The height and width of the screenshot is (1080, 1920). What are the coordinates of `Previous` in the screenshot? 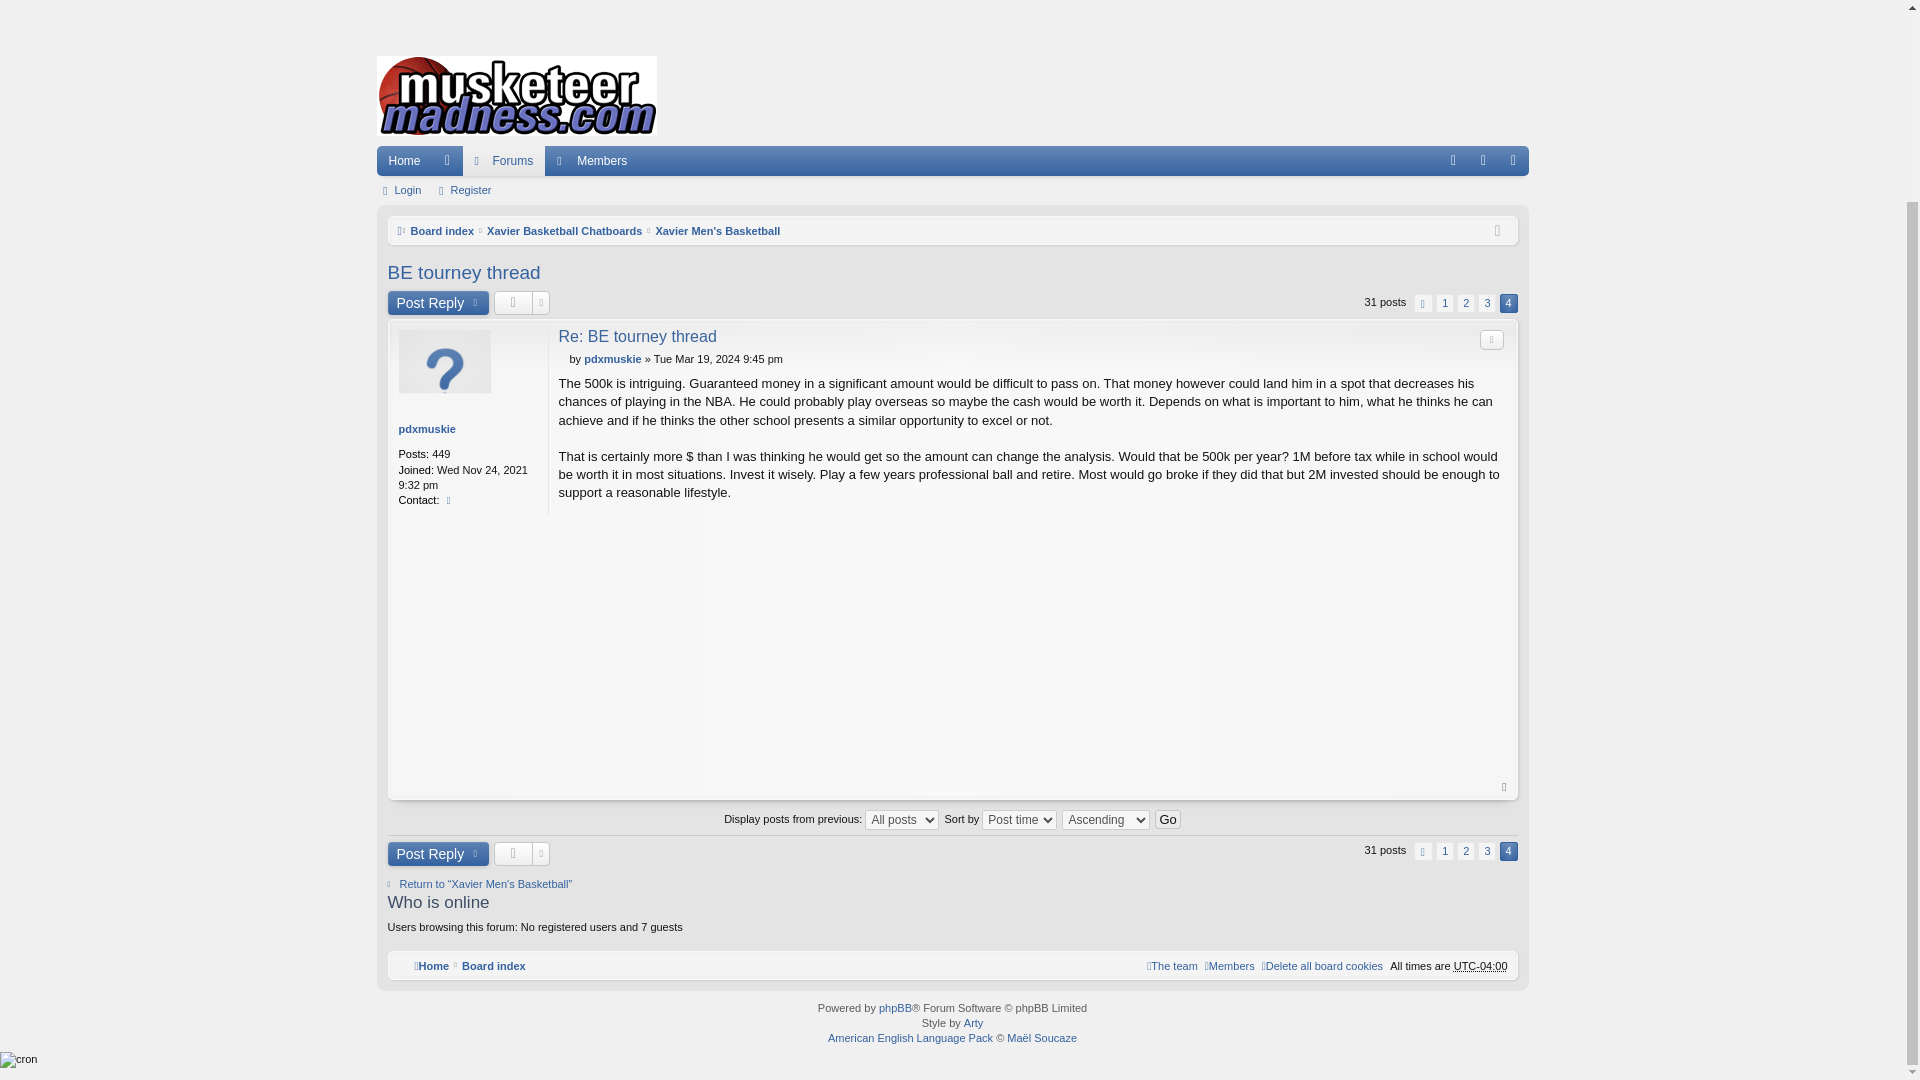 It's located at (1422, 303).